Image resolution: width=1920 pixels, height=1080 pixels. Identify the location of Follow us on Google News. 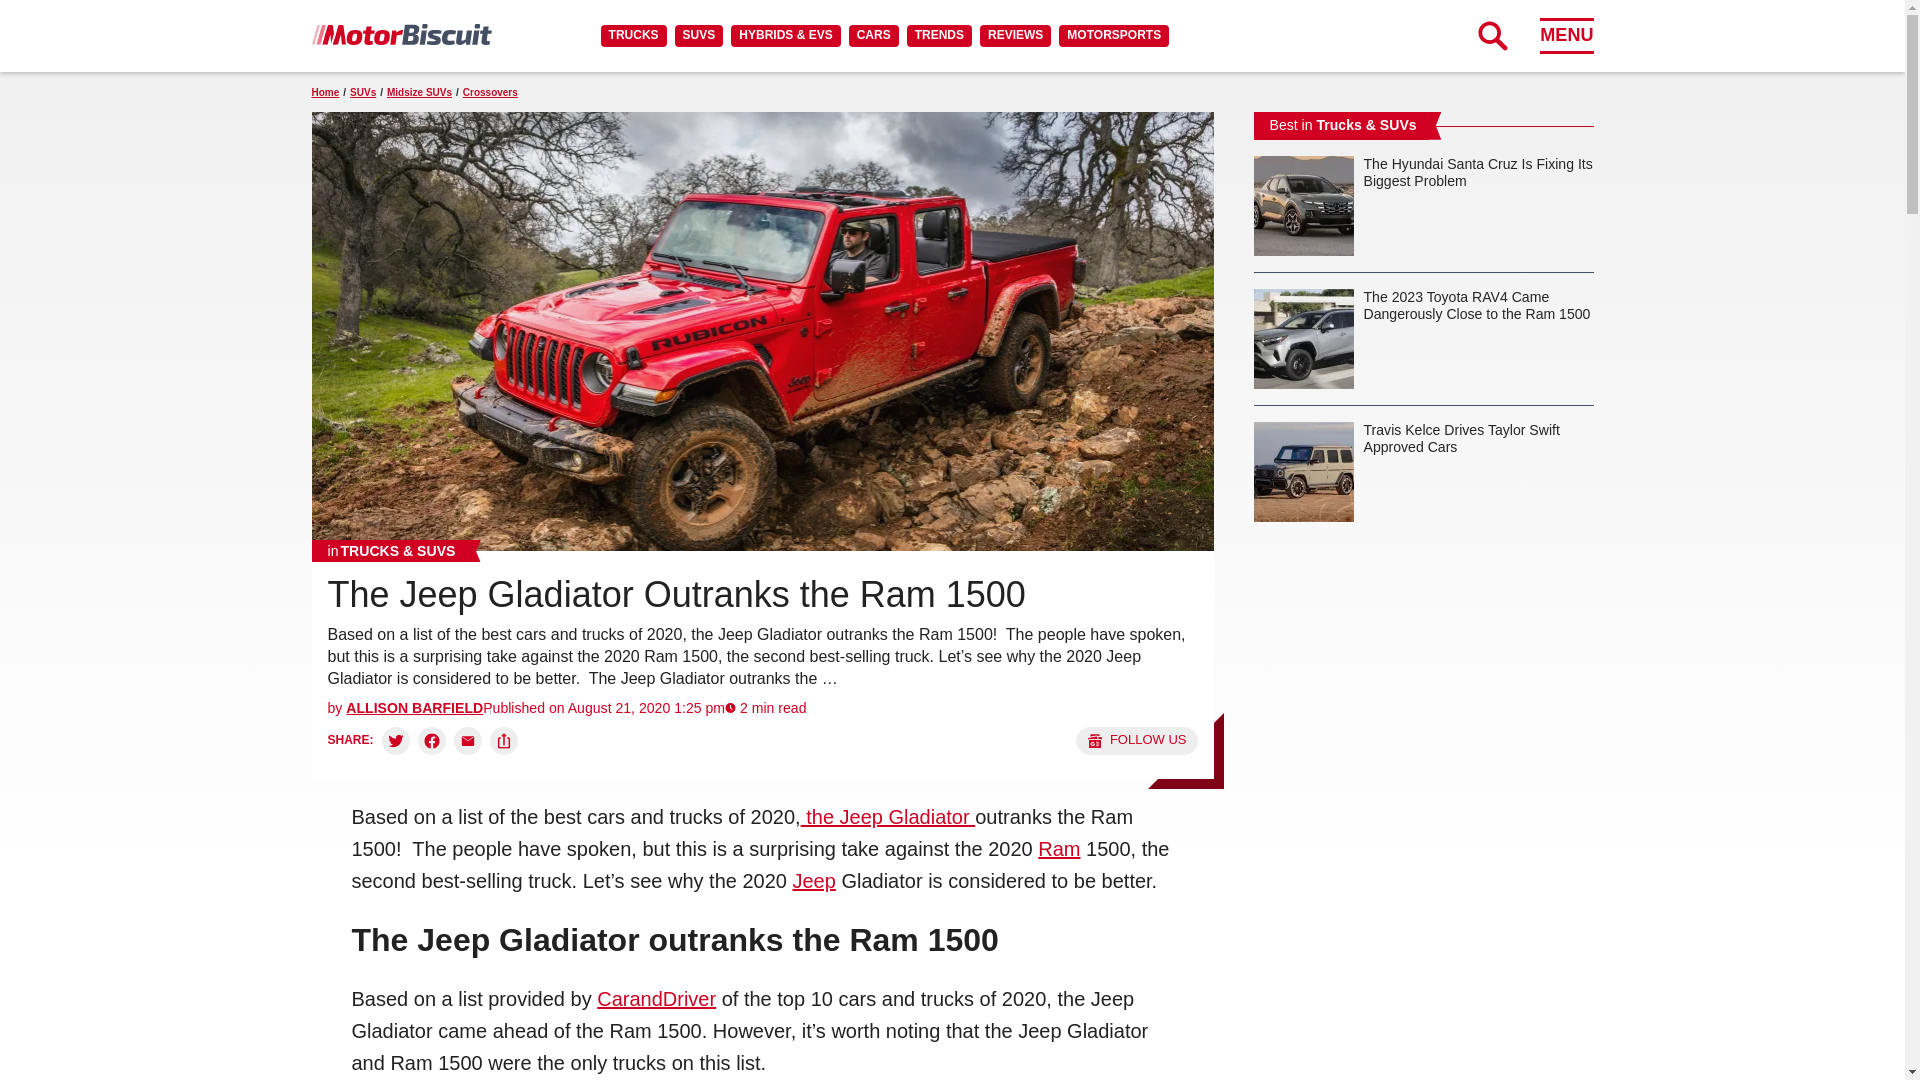
(1136, 740).